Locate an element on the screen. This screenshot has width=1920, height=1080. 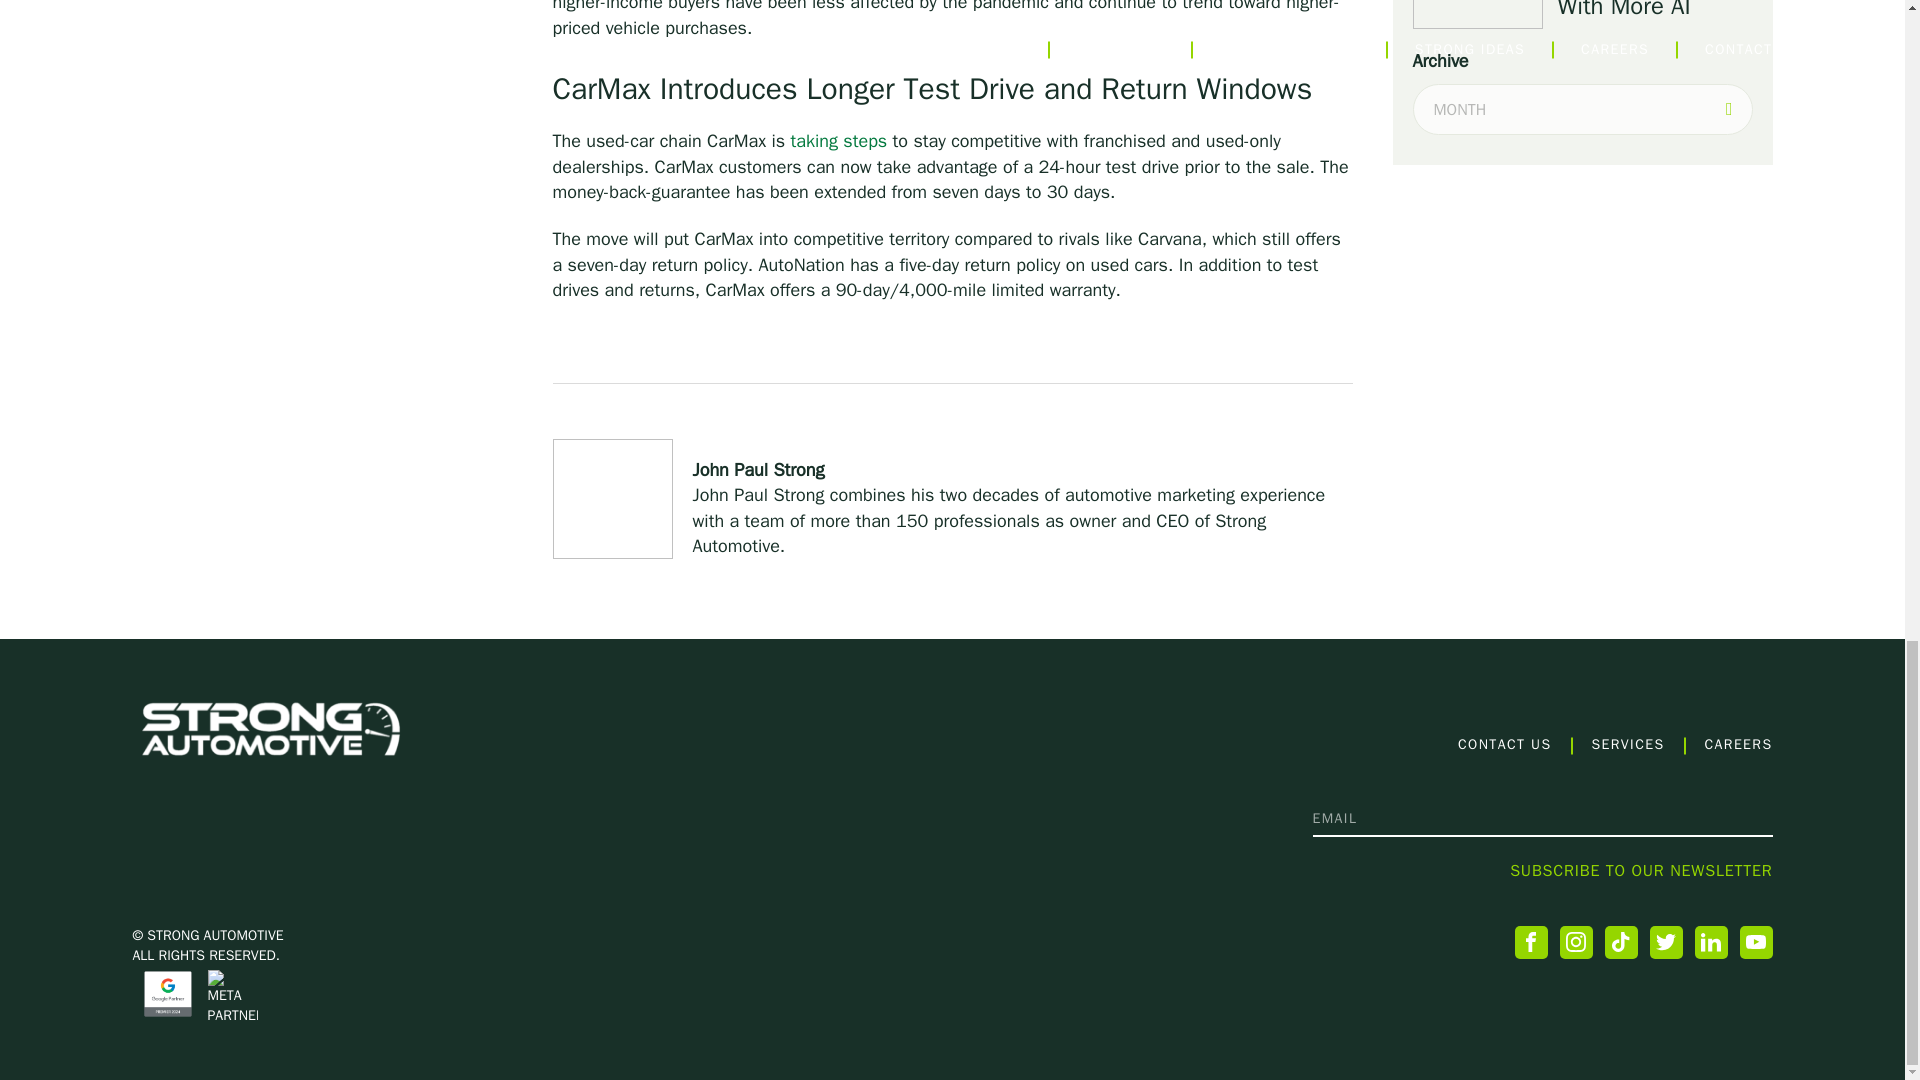
Google Premier Partner is located at coordinates (167, 994).